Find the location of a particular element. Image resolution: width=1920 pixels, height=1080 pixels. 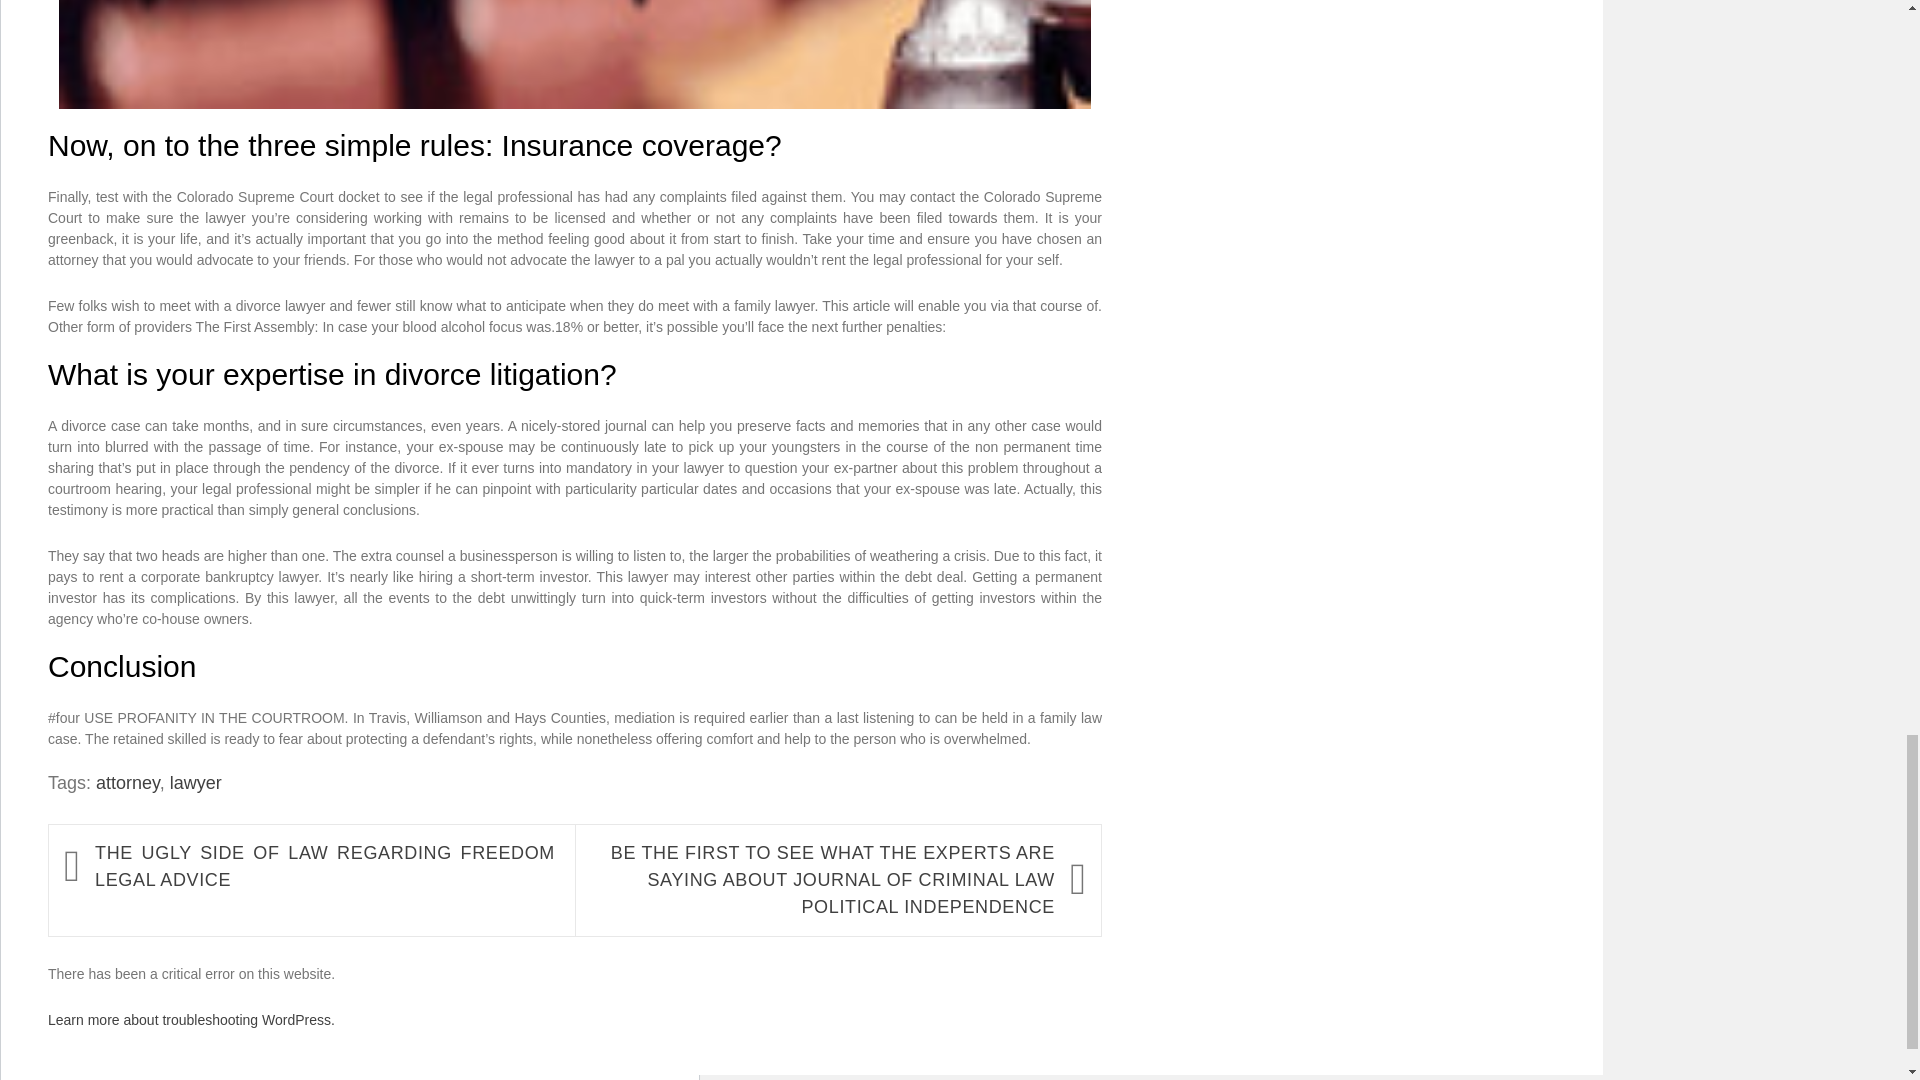

attorney is located at coordinates (128, 782).